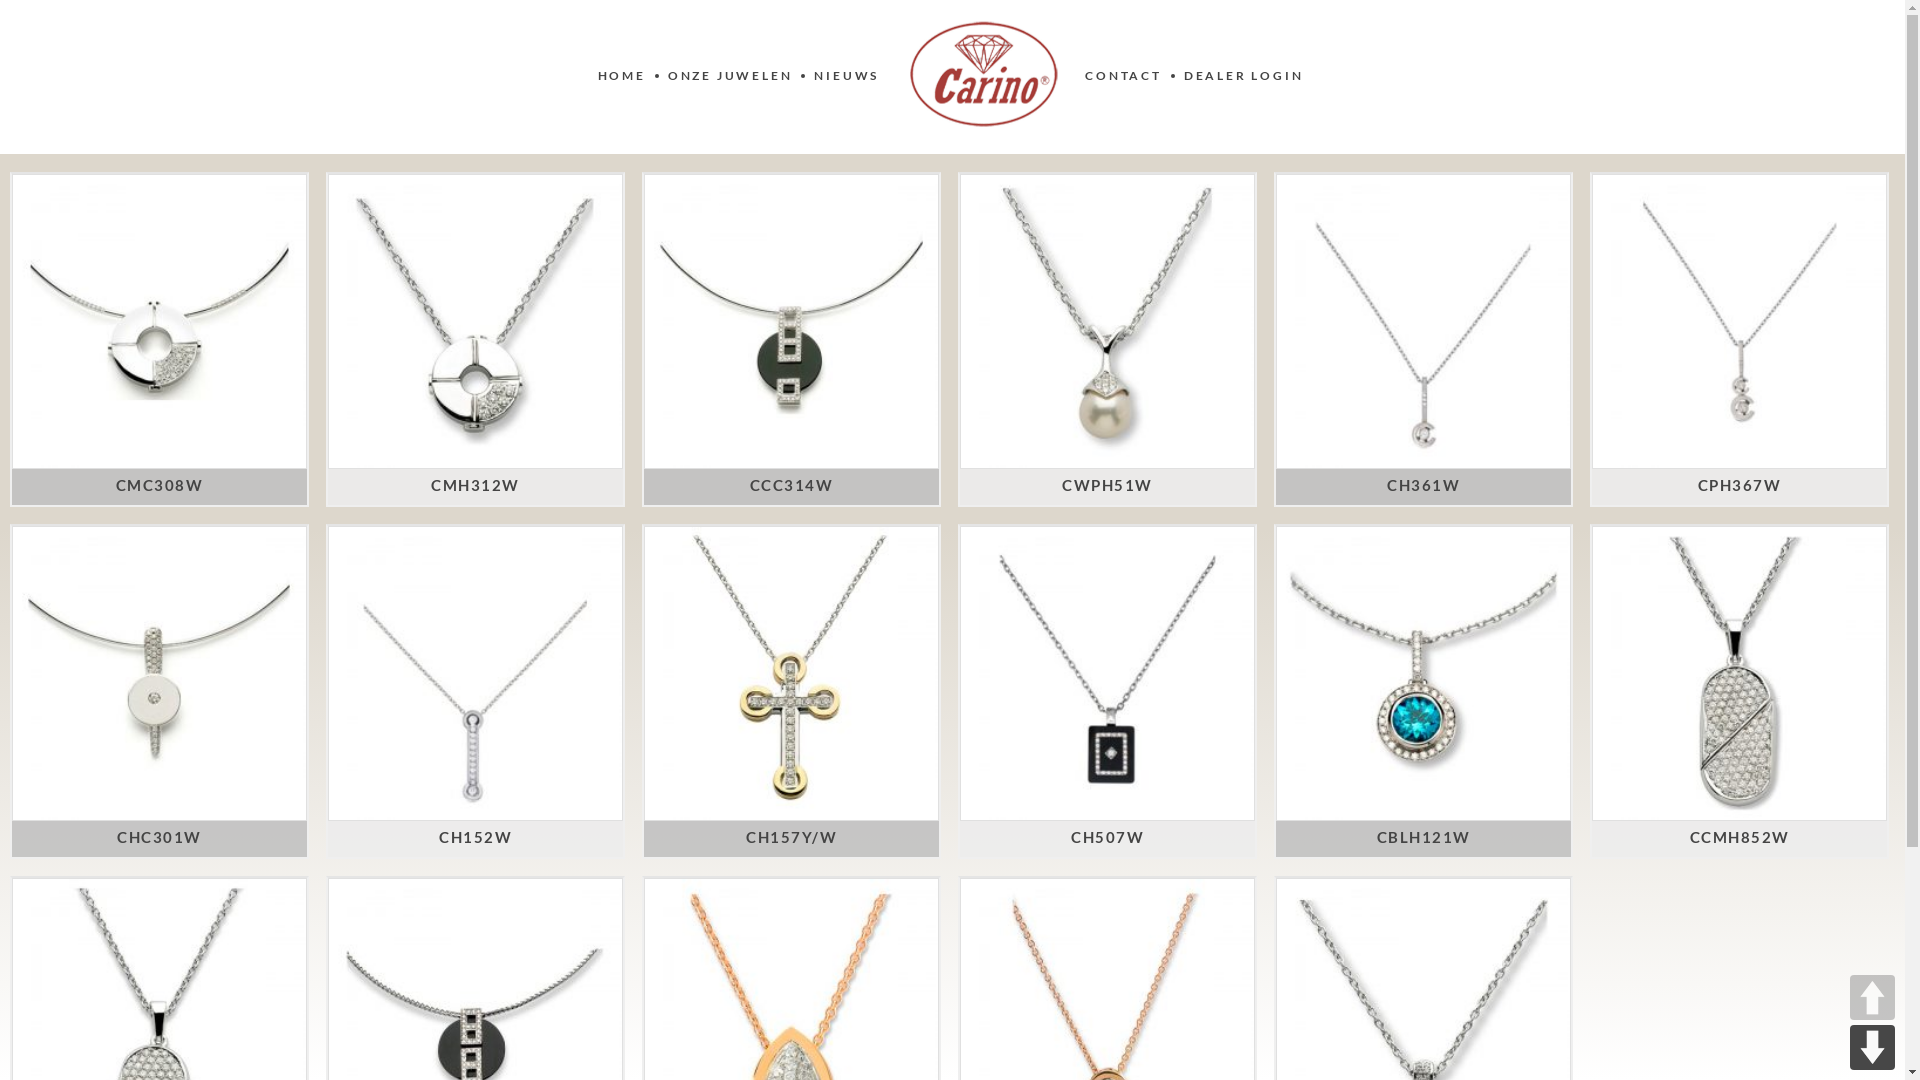 This screenshot has height=1080, width=1920. What do you see at coordinates (984, 74) in the screenshot?
I see `Carino Belgium` at bounding box center [984, 74].